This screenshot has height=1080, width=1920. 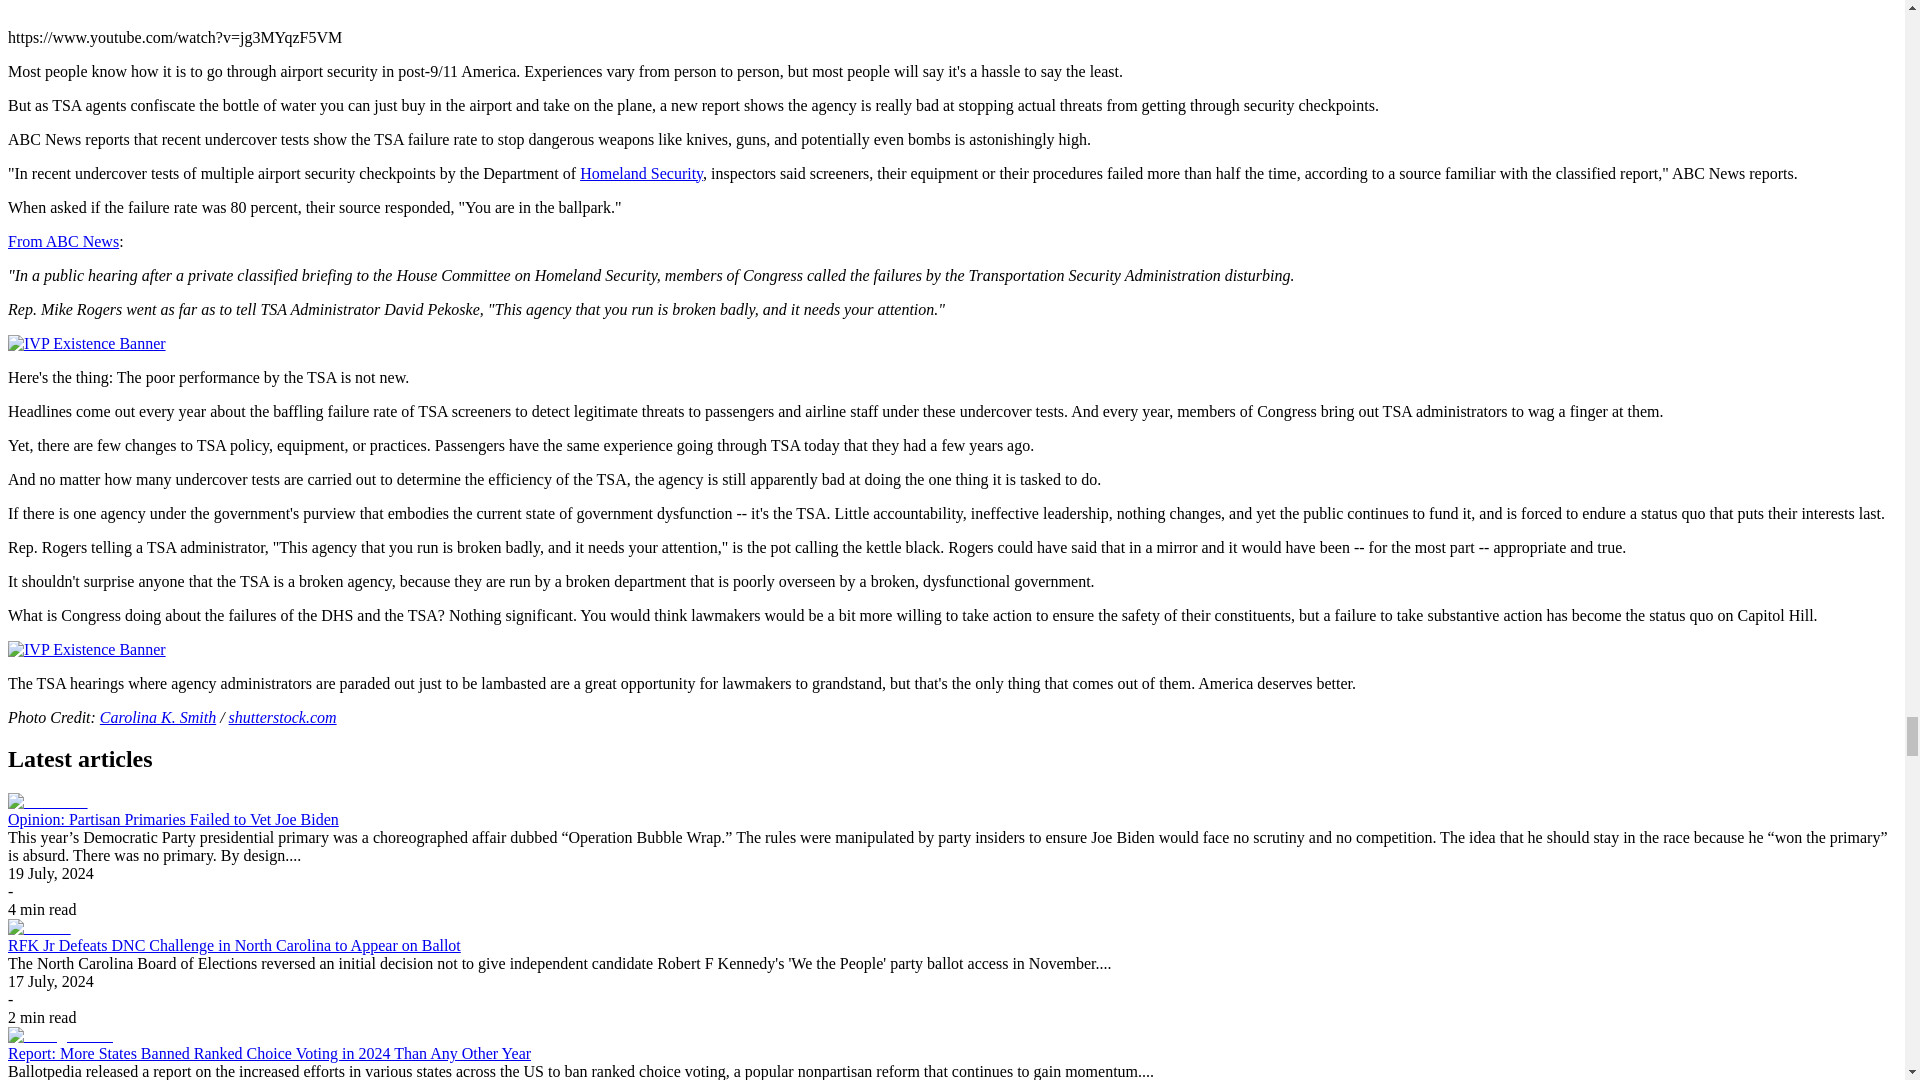 I want to click on Homeland Security, so click(x=640, y=174).